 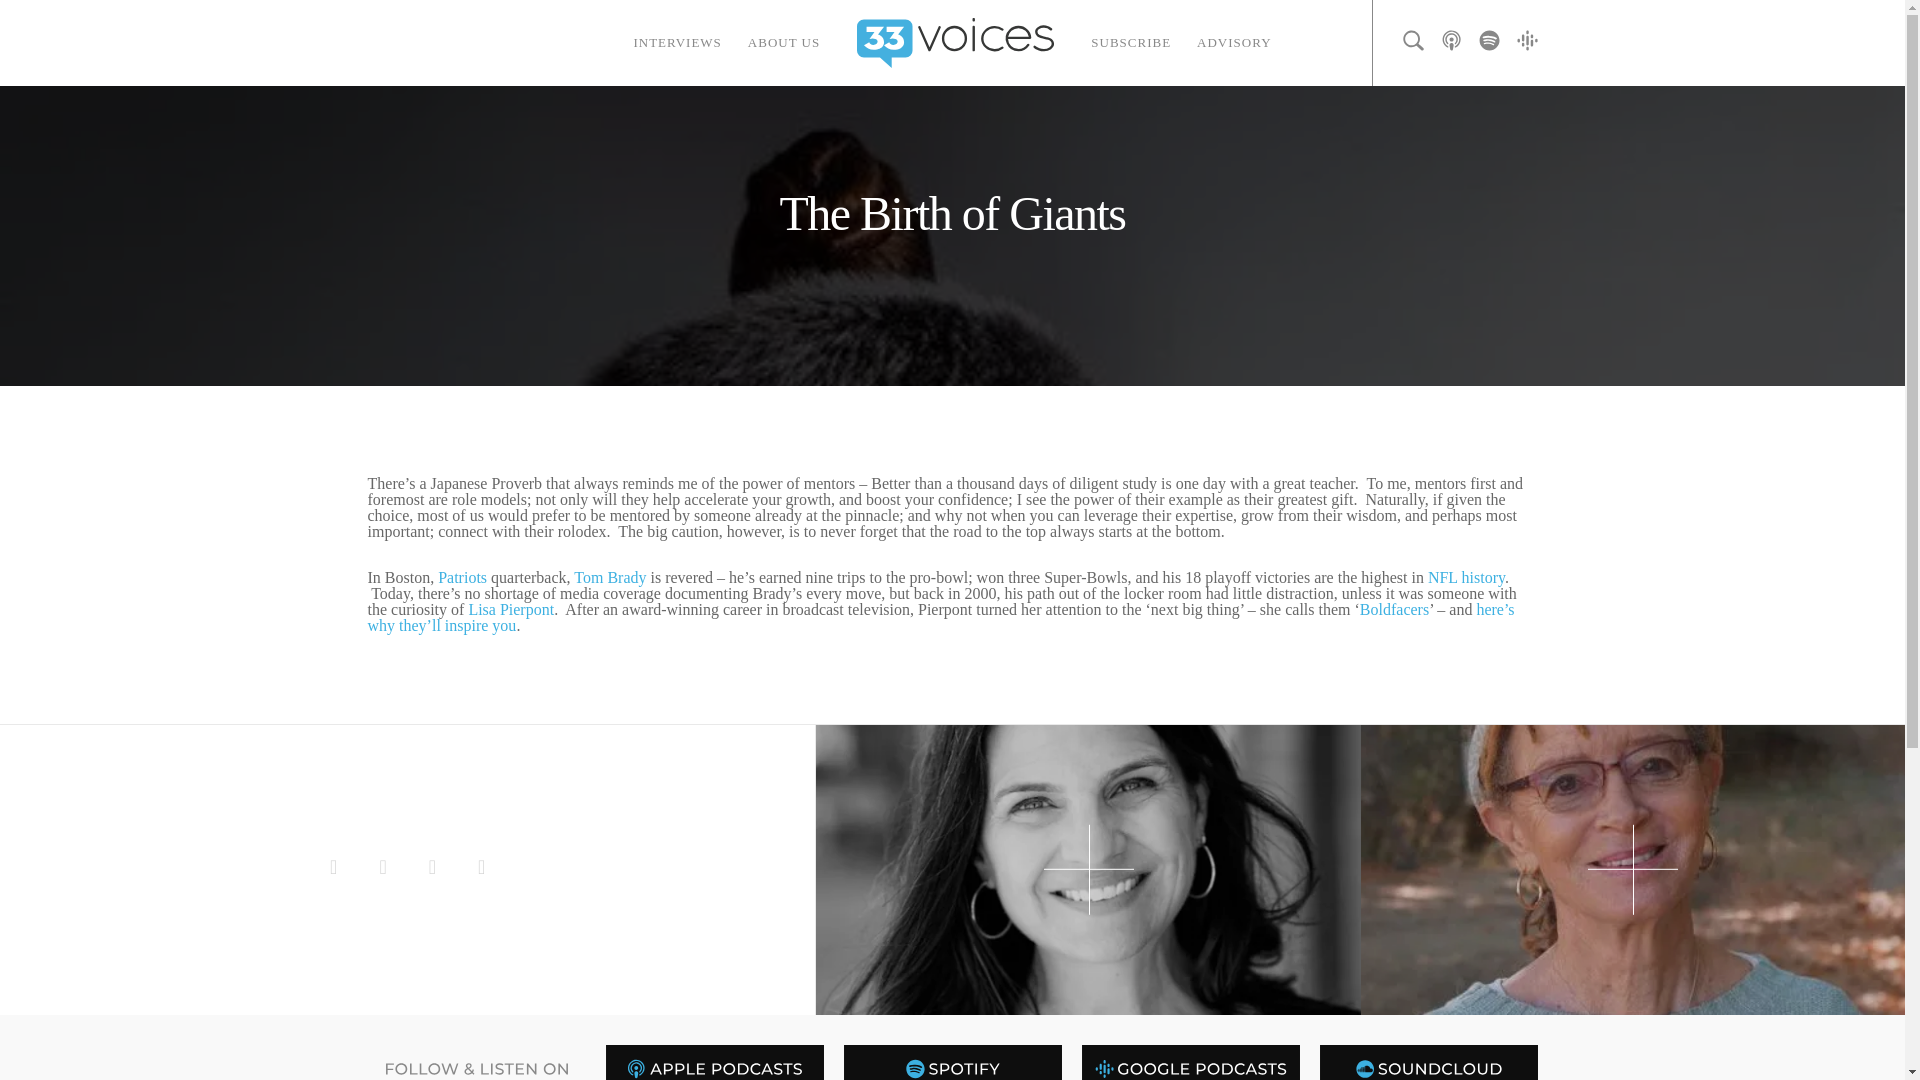 What do you see at coordinates (511, 608) in the screenshot?
I see `Lisa Pierpont` at bounding box center [511, 608].